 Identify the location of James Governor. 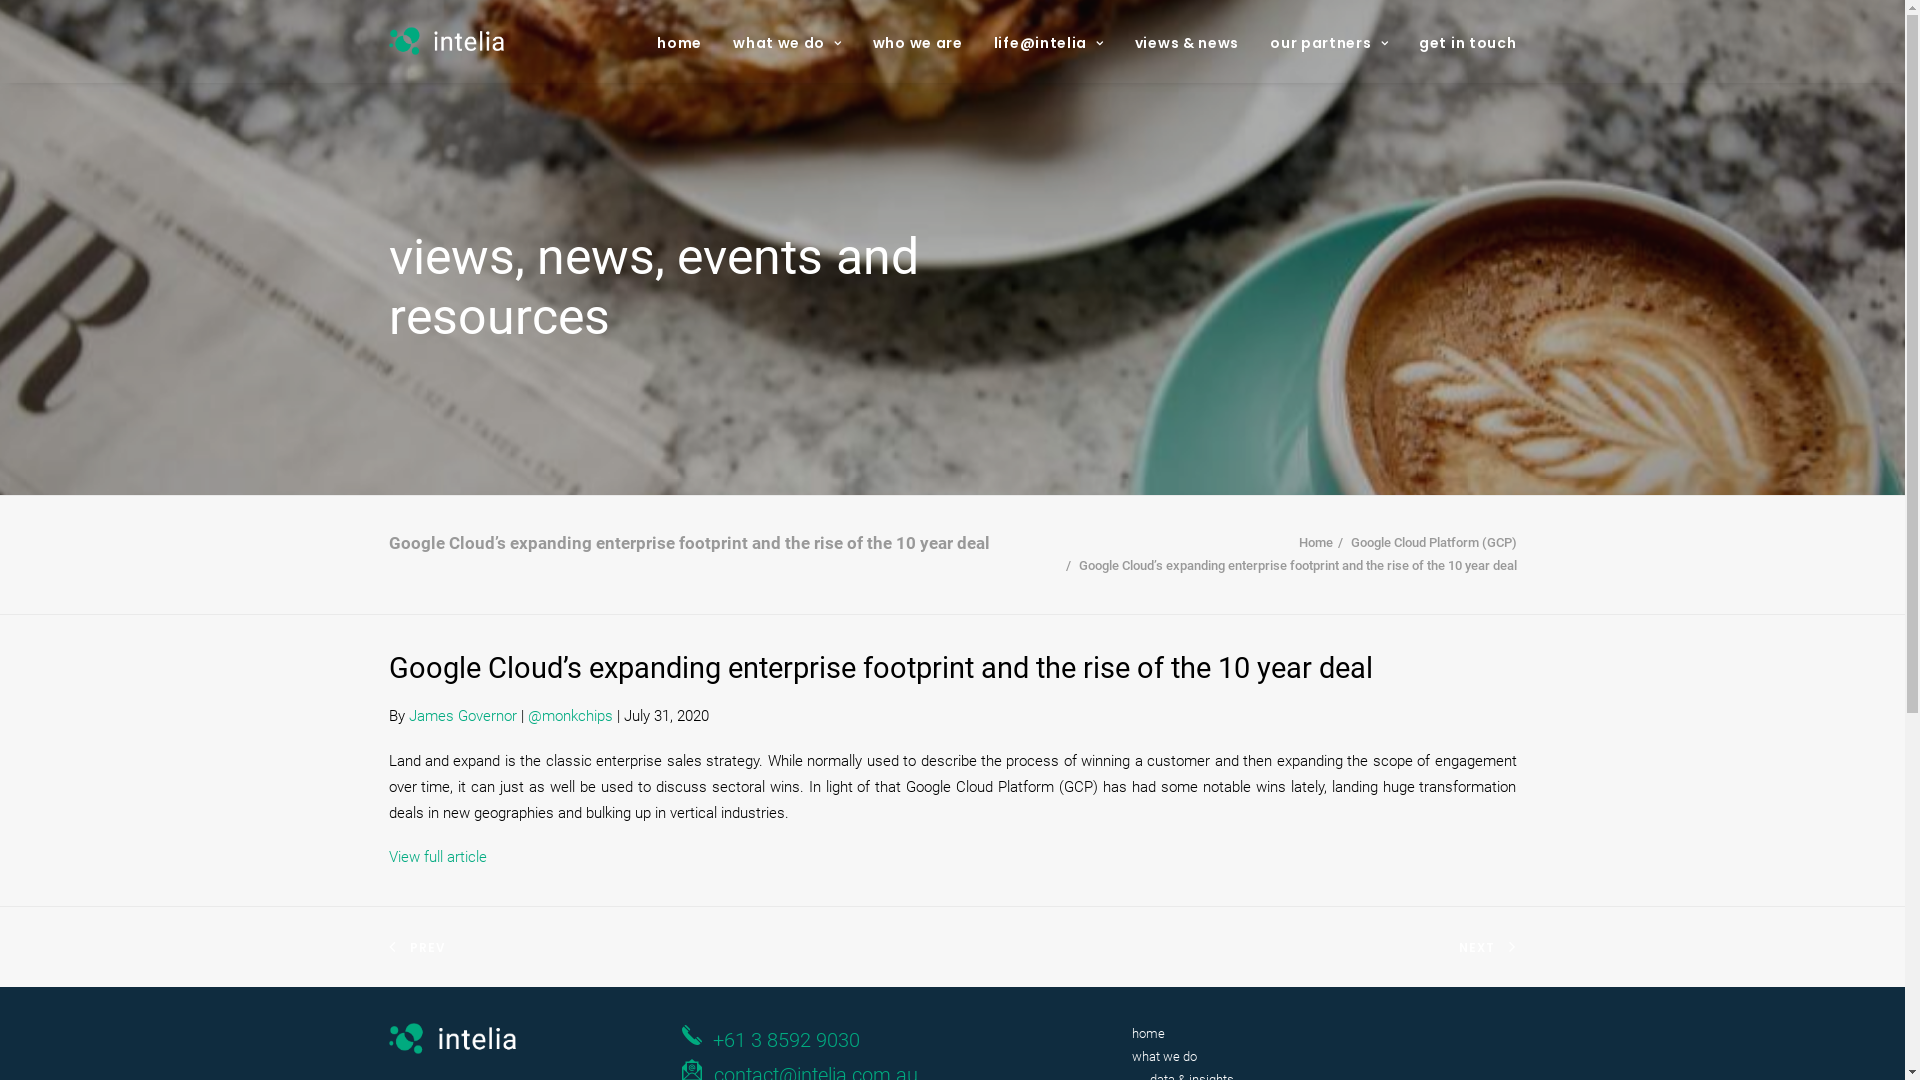
(462, 716).